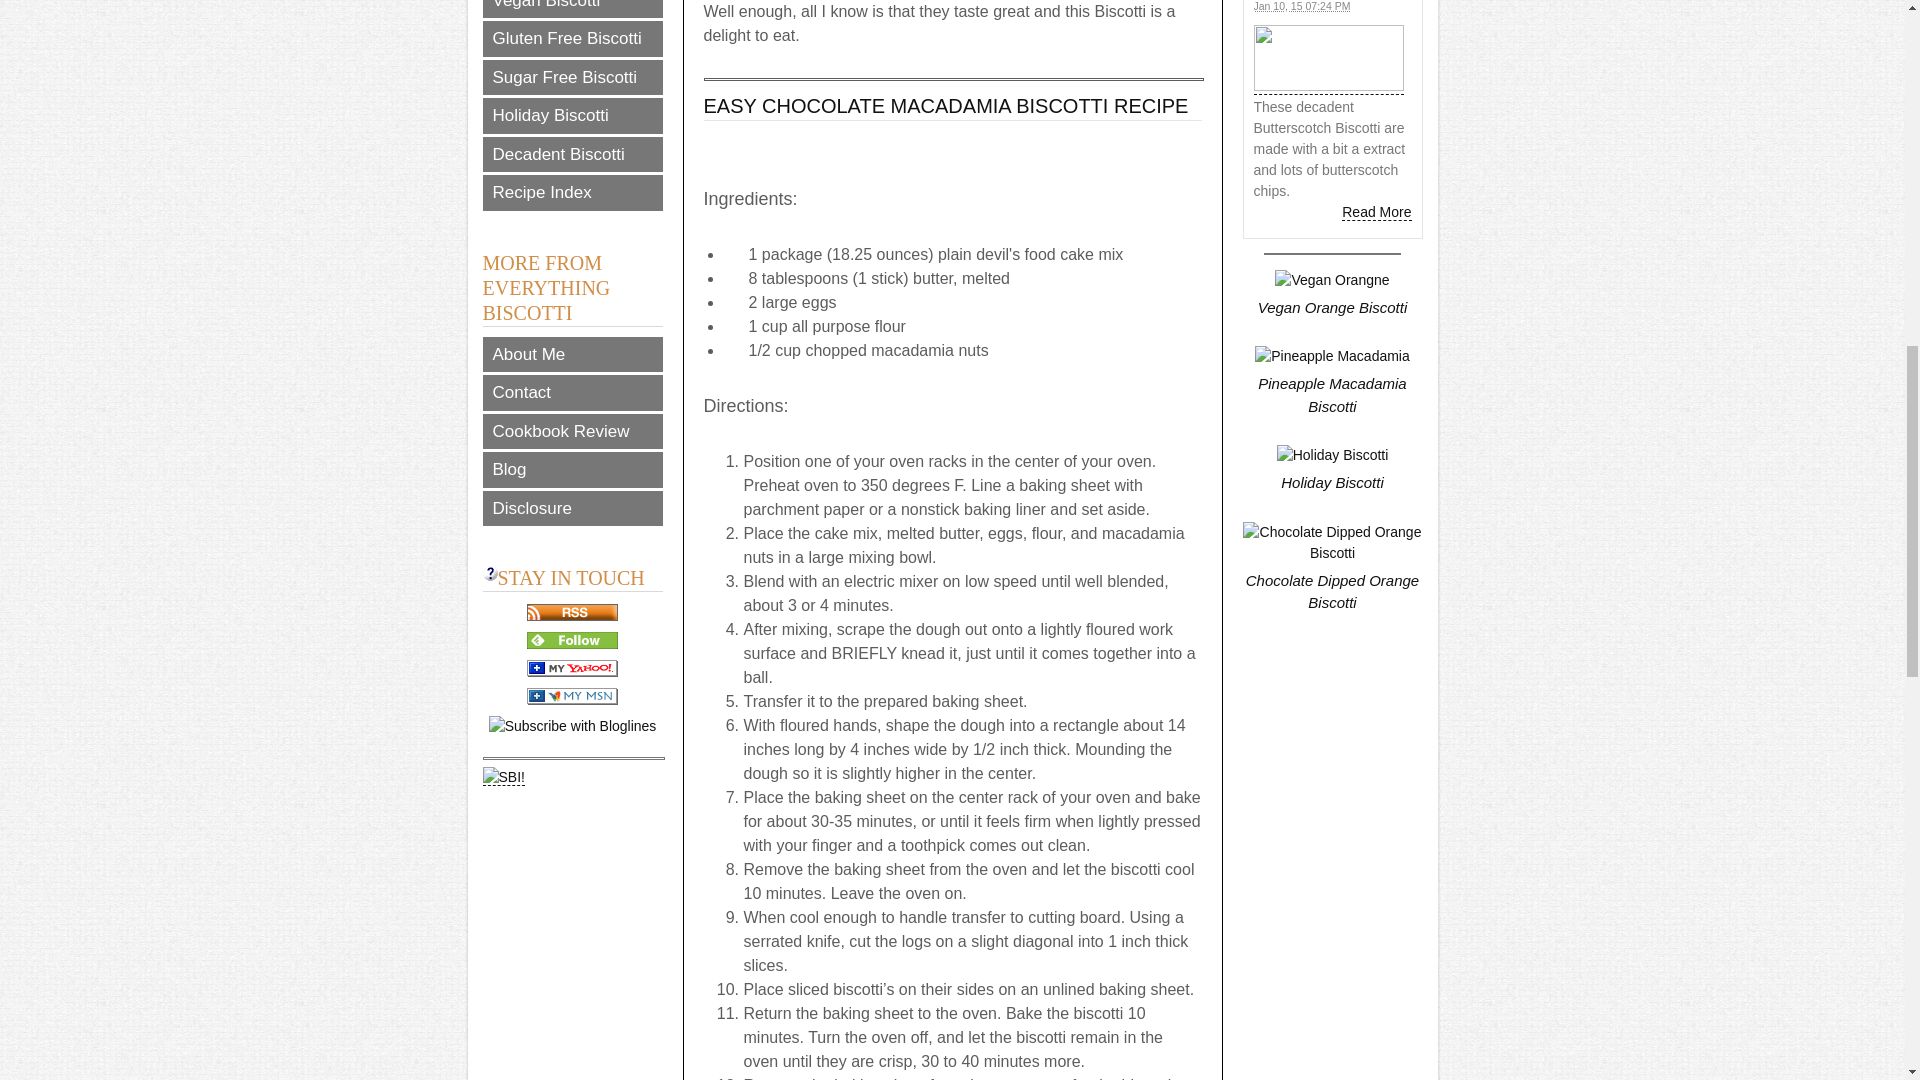 The image size is (1920, 1080). Describe the element at coordinates (1332, 580) in the screenshot. I see `Go to Chocolate Dipped Orange Biscotti` at that location.